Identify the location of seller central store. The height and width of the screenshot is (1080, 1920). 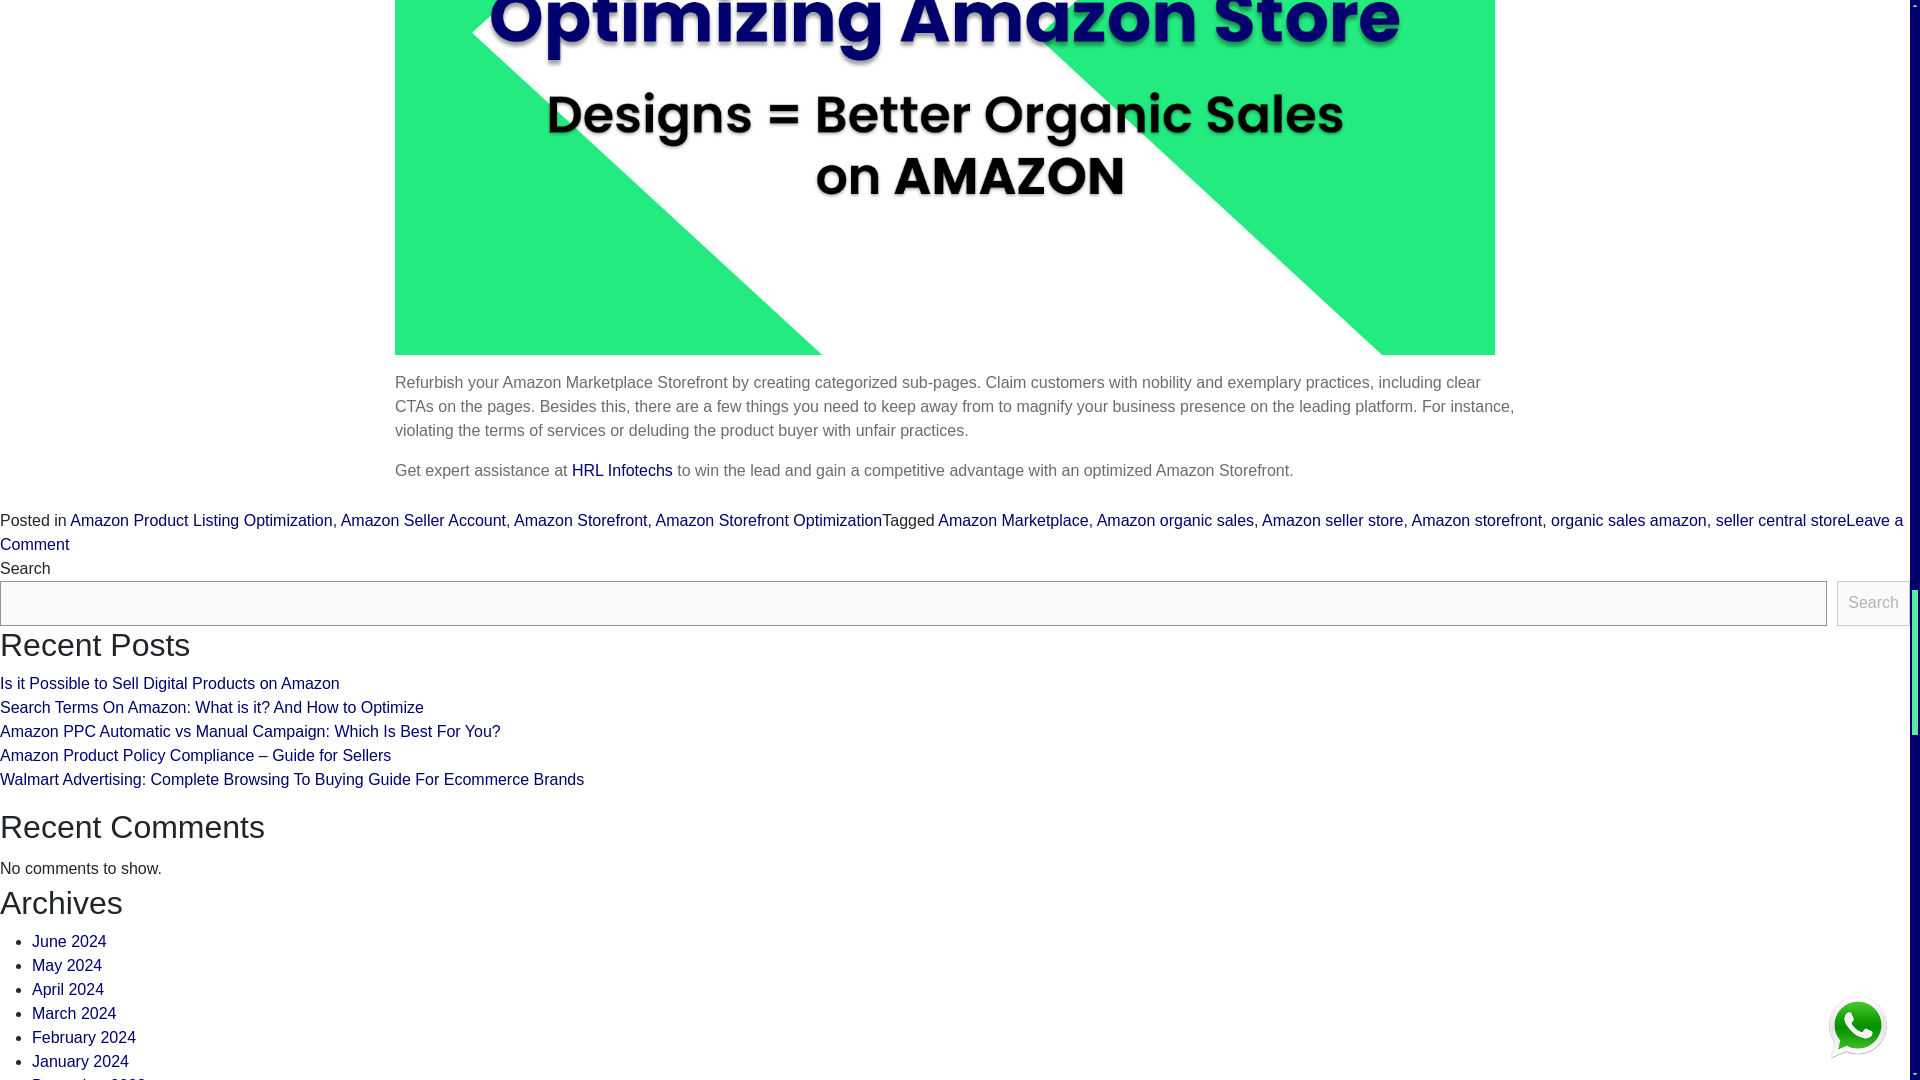
(1782, 520).